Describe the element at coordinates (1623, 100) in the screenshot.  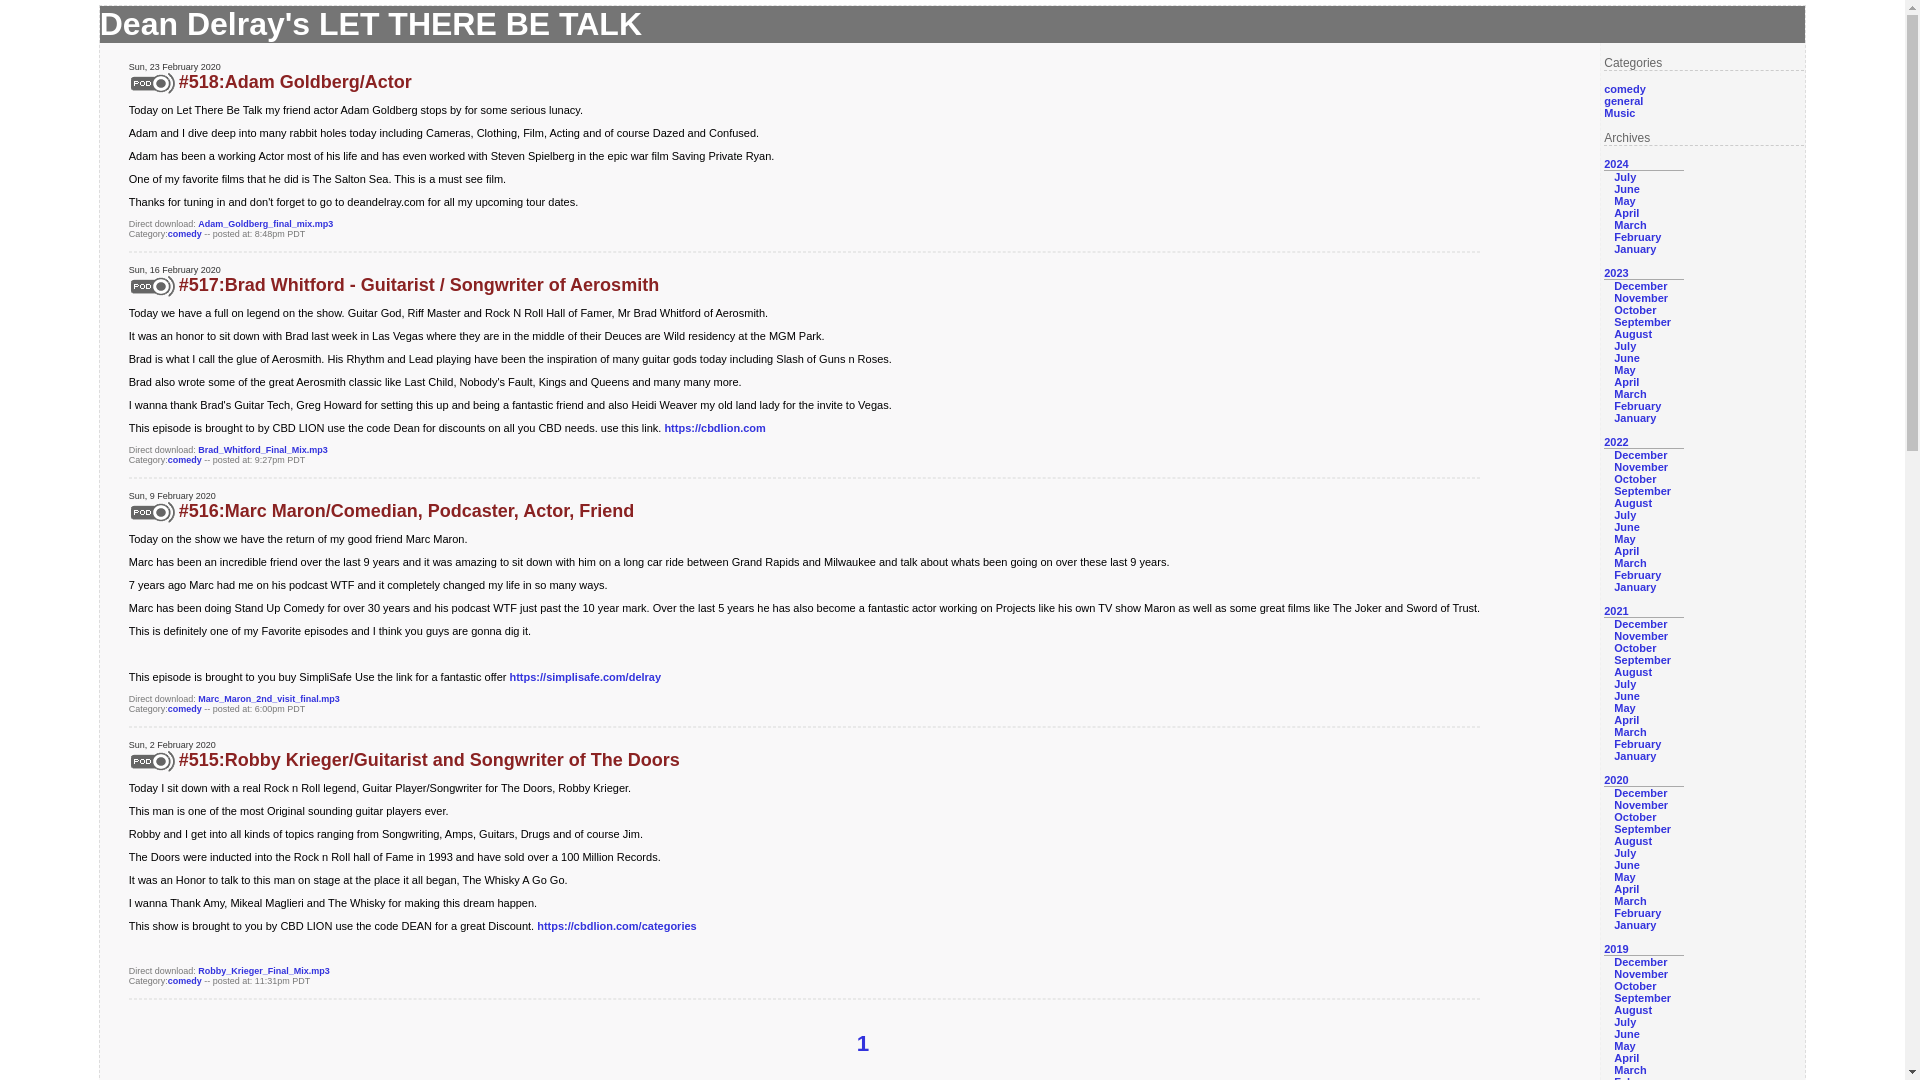
I see `general` at that location.